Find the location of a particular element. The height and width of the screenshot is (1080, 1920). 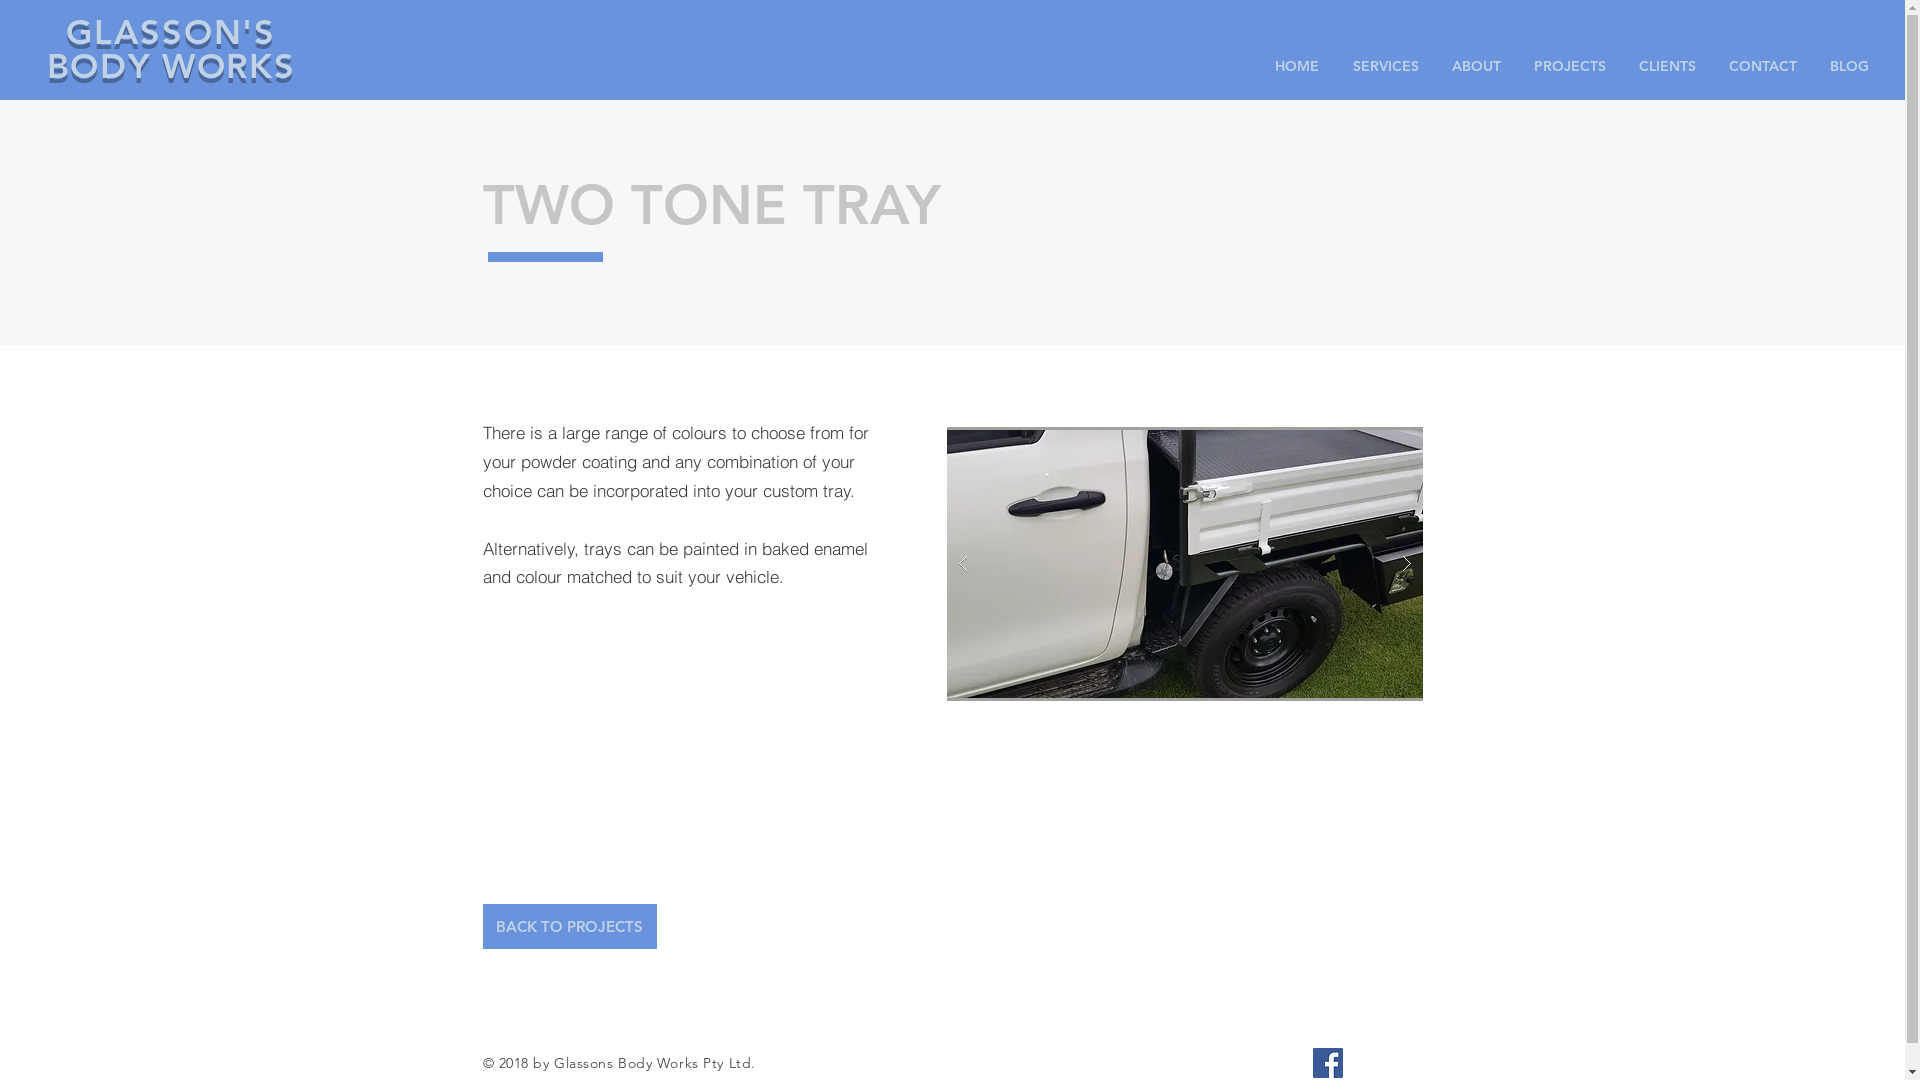

CONTACT is located at coordinates (1762, 66).